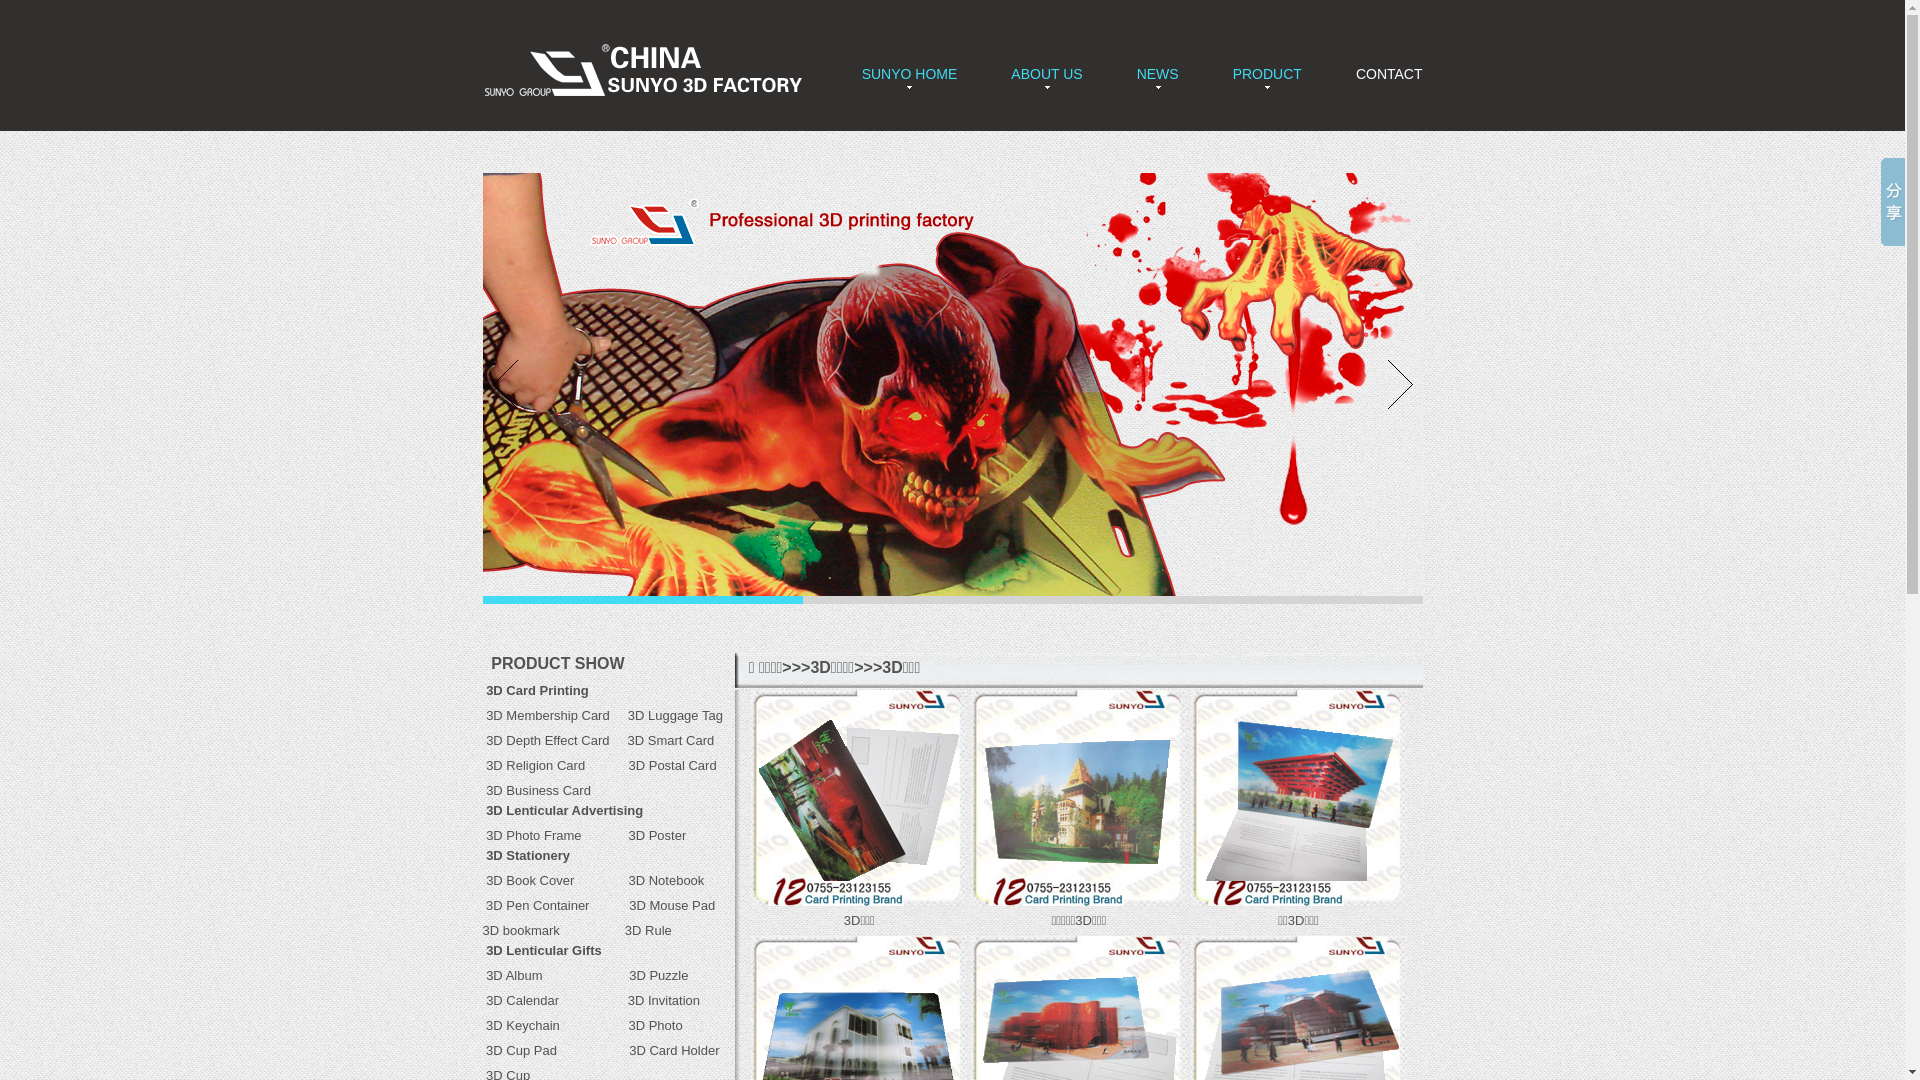 This screenshot has width=1920, height=1080. Describe the element at coordinates (564, 810) in the screenshot. I see `3D Lenticular Advertising` at that location.